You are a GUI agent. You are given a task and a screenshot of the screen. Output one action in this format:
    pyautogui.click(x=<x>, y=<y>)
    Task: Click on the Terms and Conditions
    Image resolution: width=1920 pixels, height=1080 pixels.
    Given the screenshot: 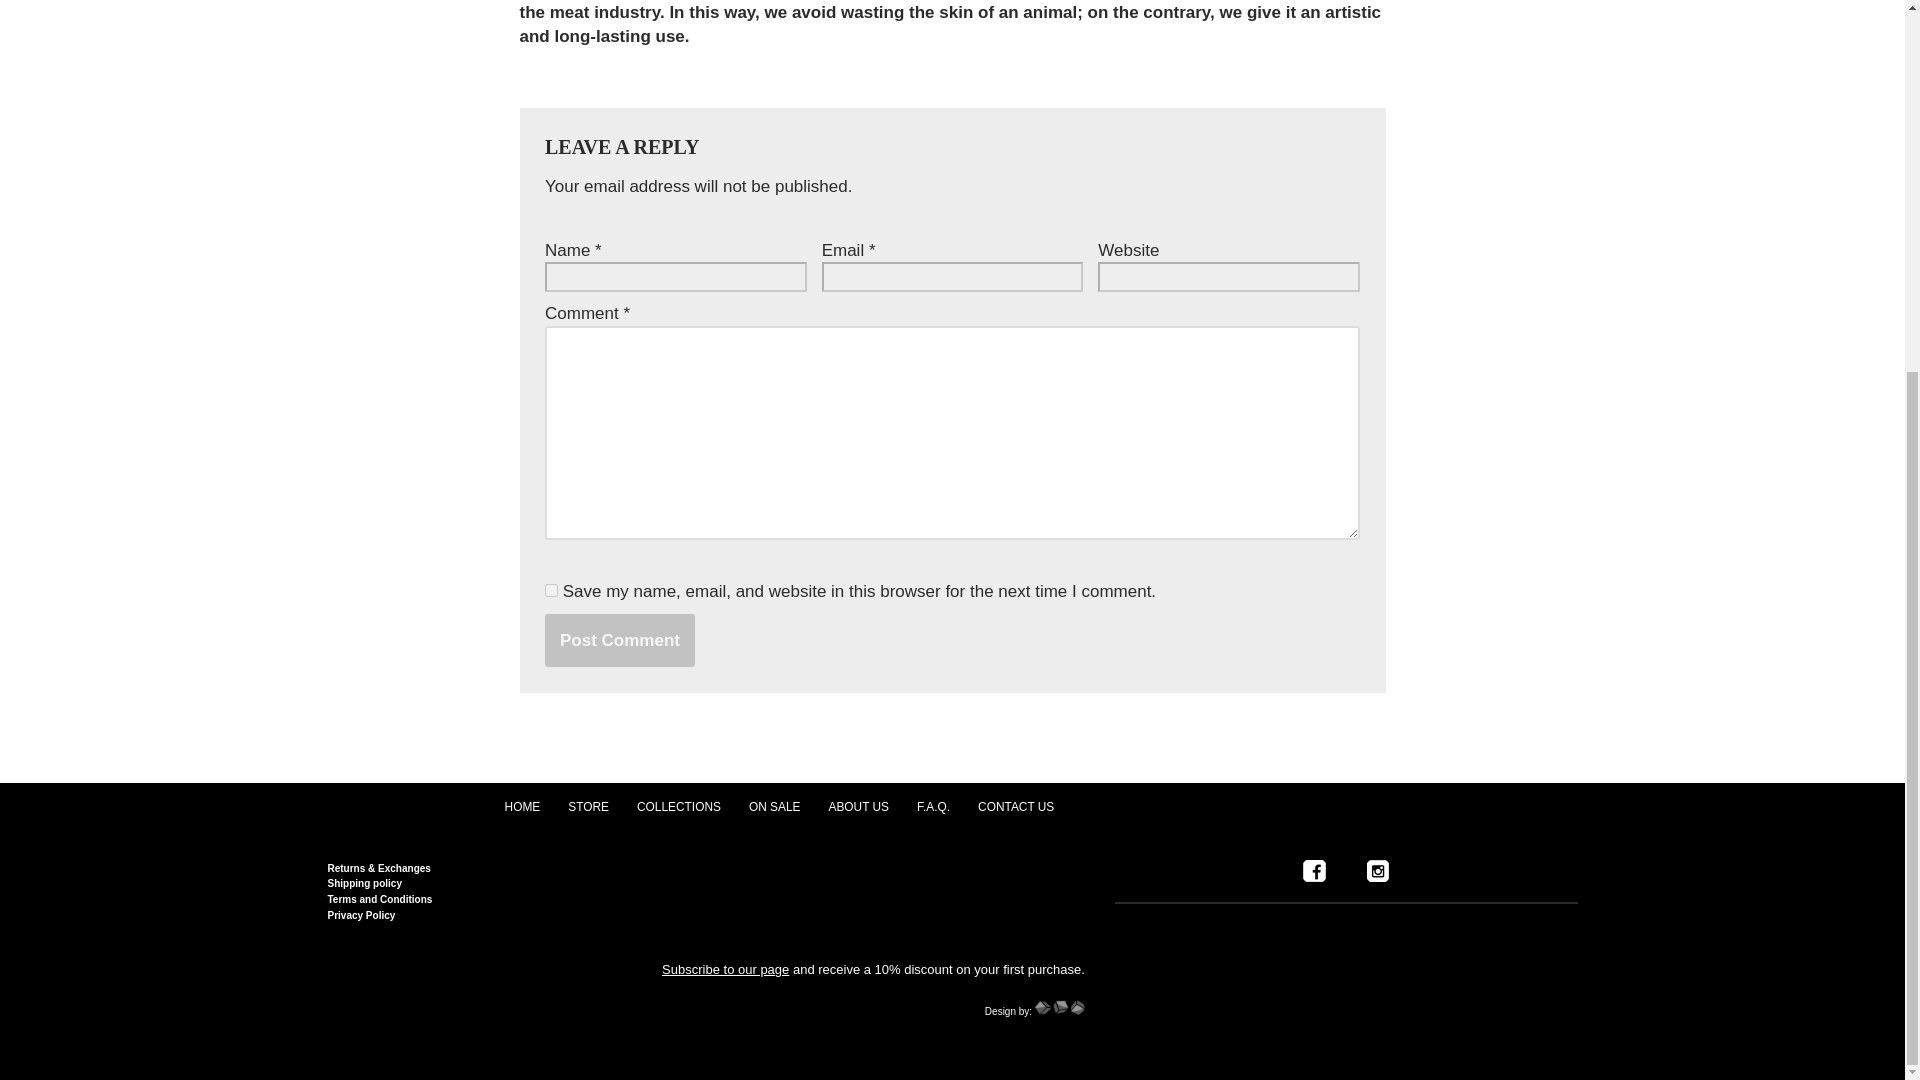 What is the action you would take?
    pyautogui.click(x=380, y=897)
    